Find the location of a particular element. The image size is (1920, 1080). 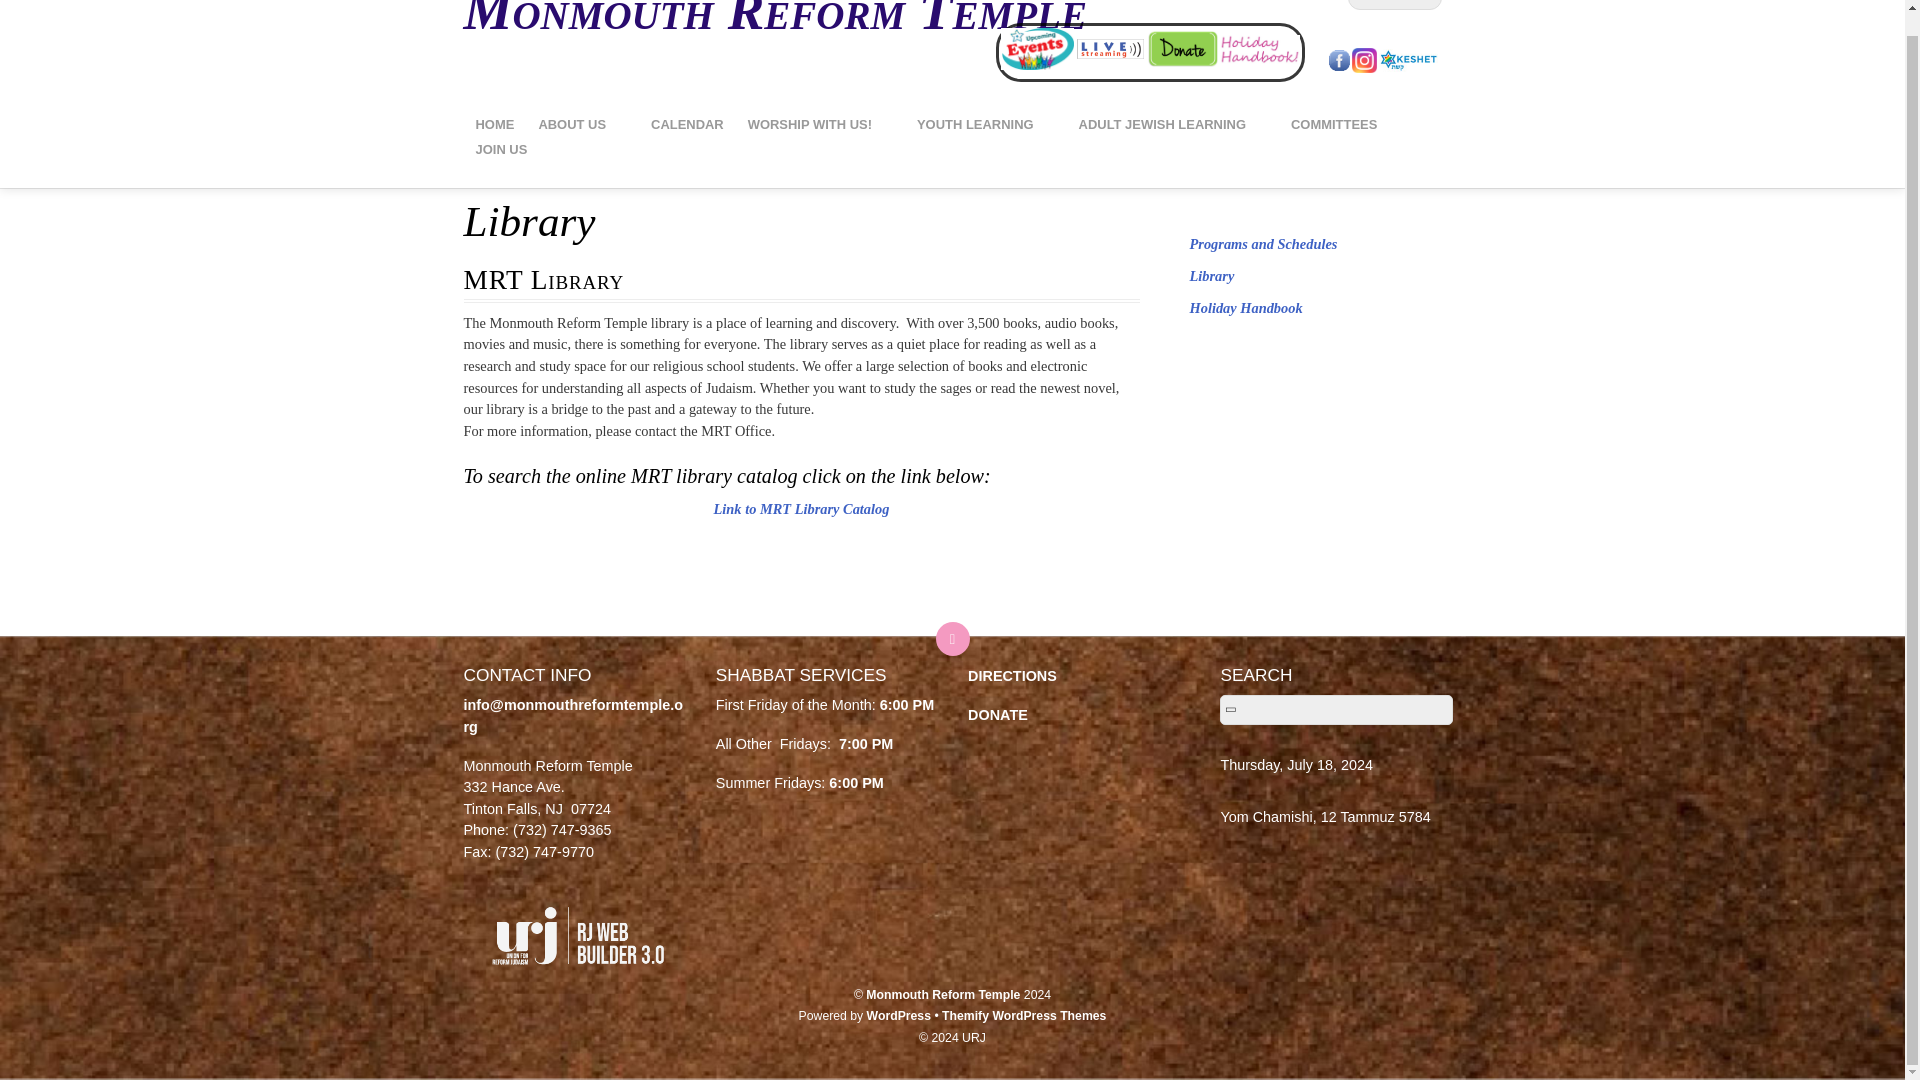

Search is located at coordinates (1335, 710).